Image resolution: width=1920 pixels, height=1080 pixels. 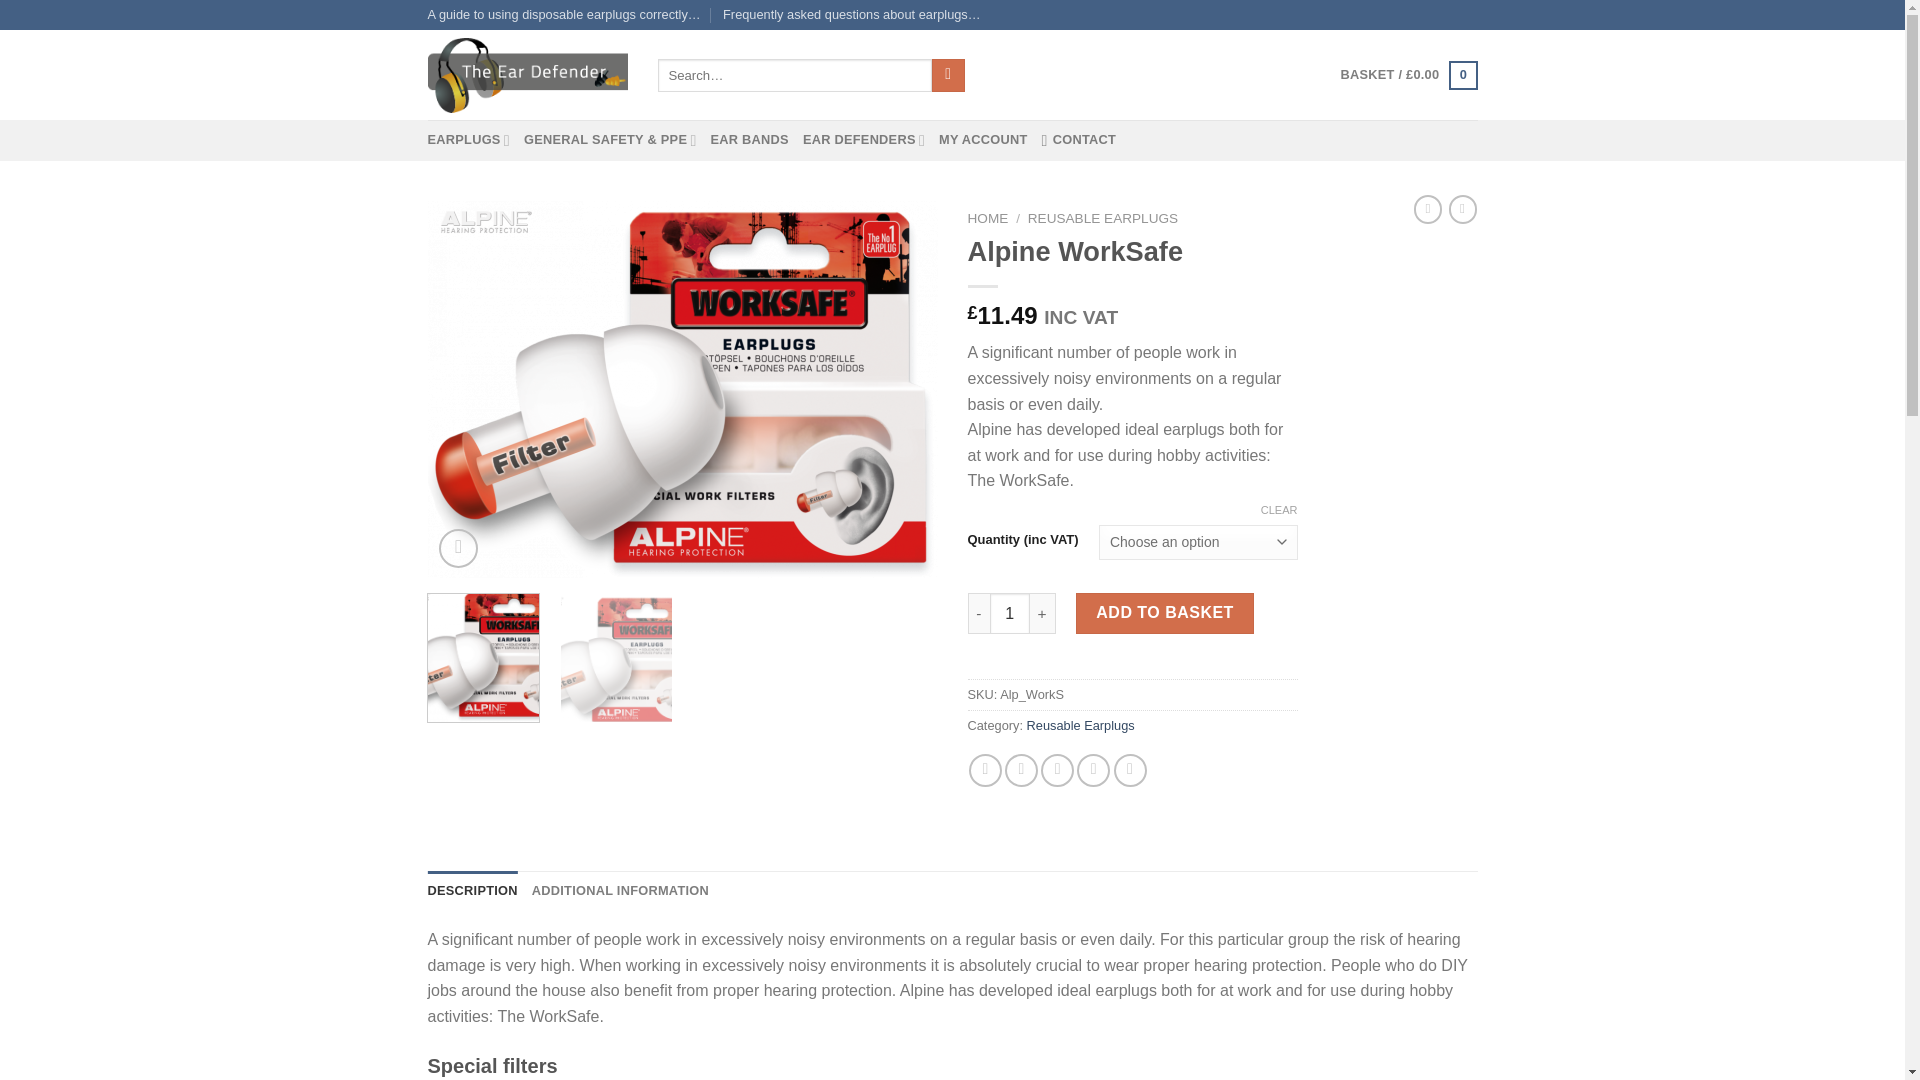 What do you see at coordinates (1010, 612) in the screenshot?
I see `1` at bounding box center [1010, 612].